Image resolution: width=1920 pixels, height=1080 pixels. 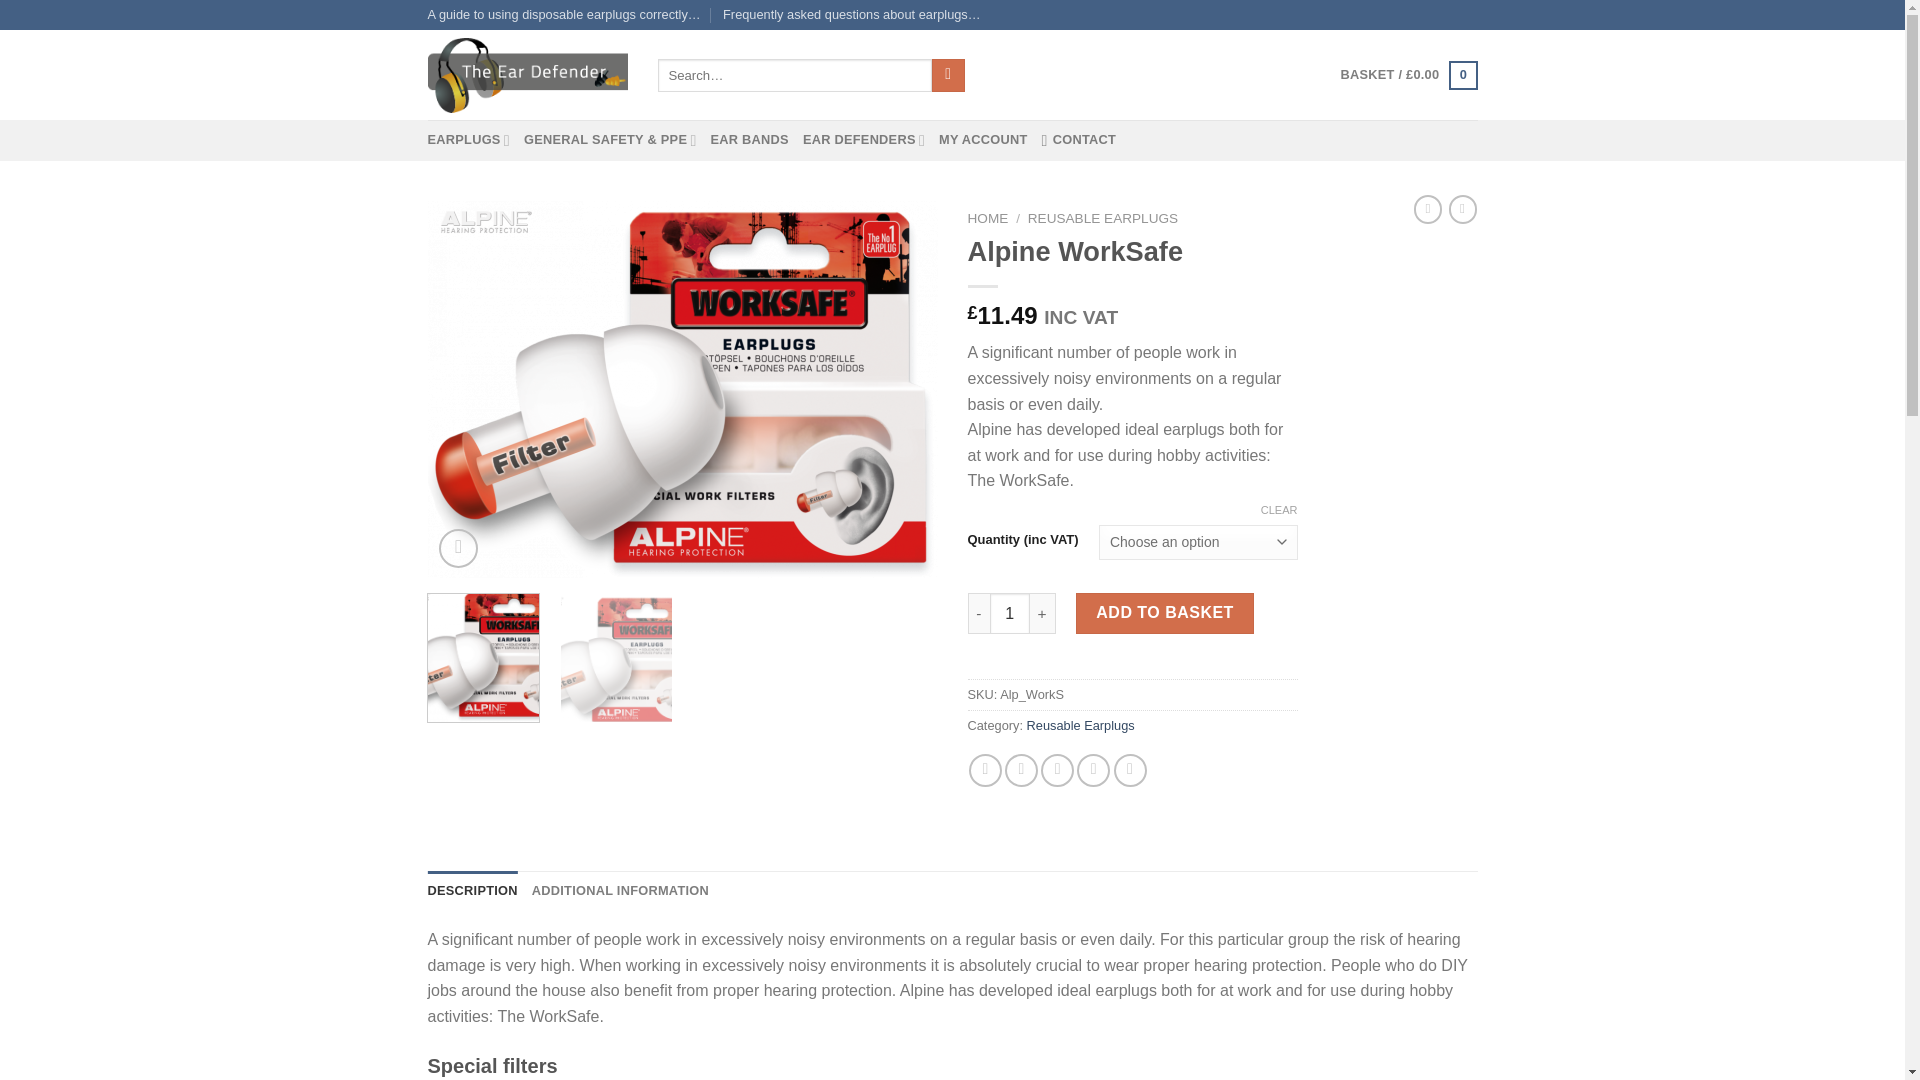 What do you see at coordinates (1010, 612) in the screenshot?
I see `1` at bounding box center [1010, 612].